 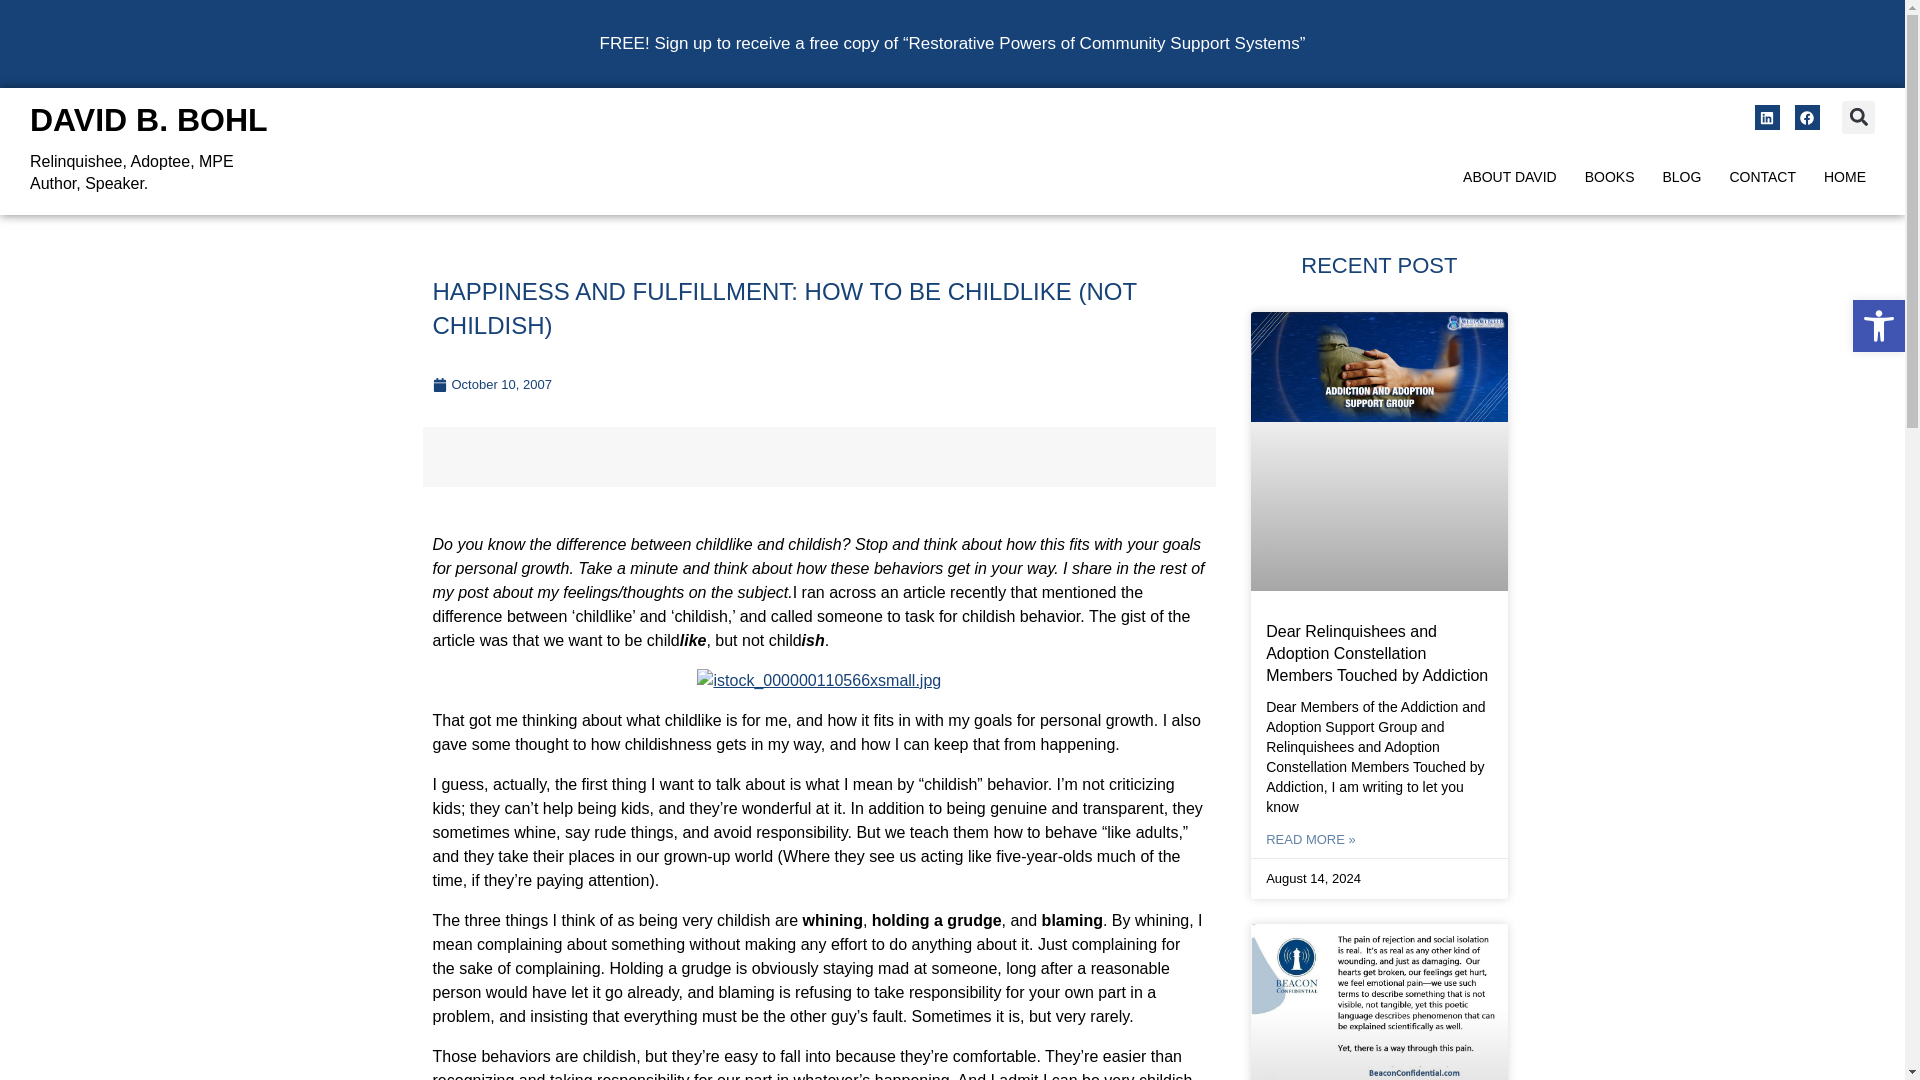 What do you see at coordinates (492, 384) in the screenshot?
I see `HOME` at bounding box center [492, 384].